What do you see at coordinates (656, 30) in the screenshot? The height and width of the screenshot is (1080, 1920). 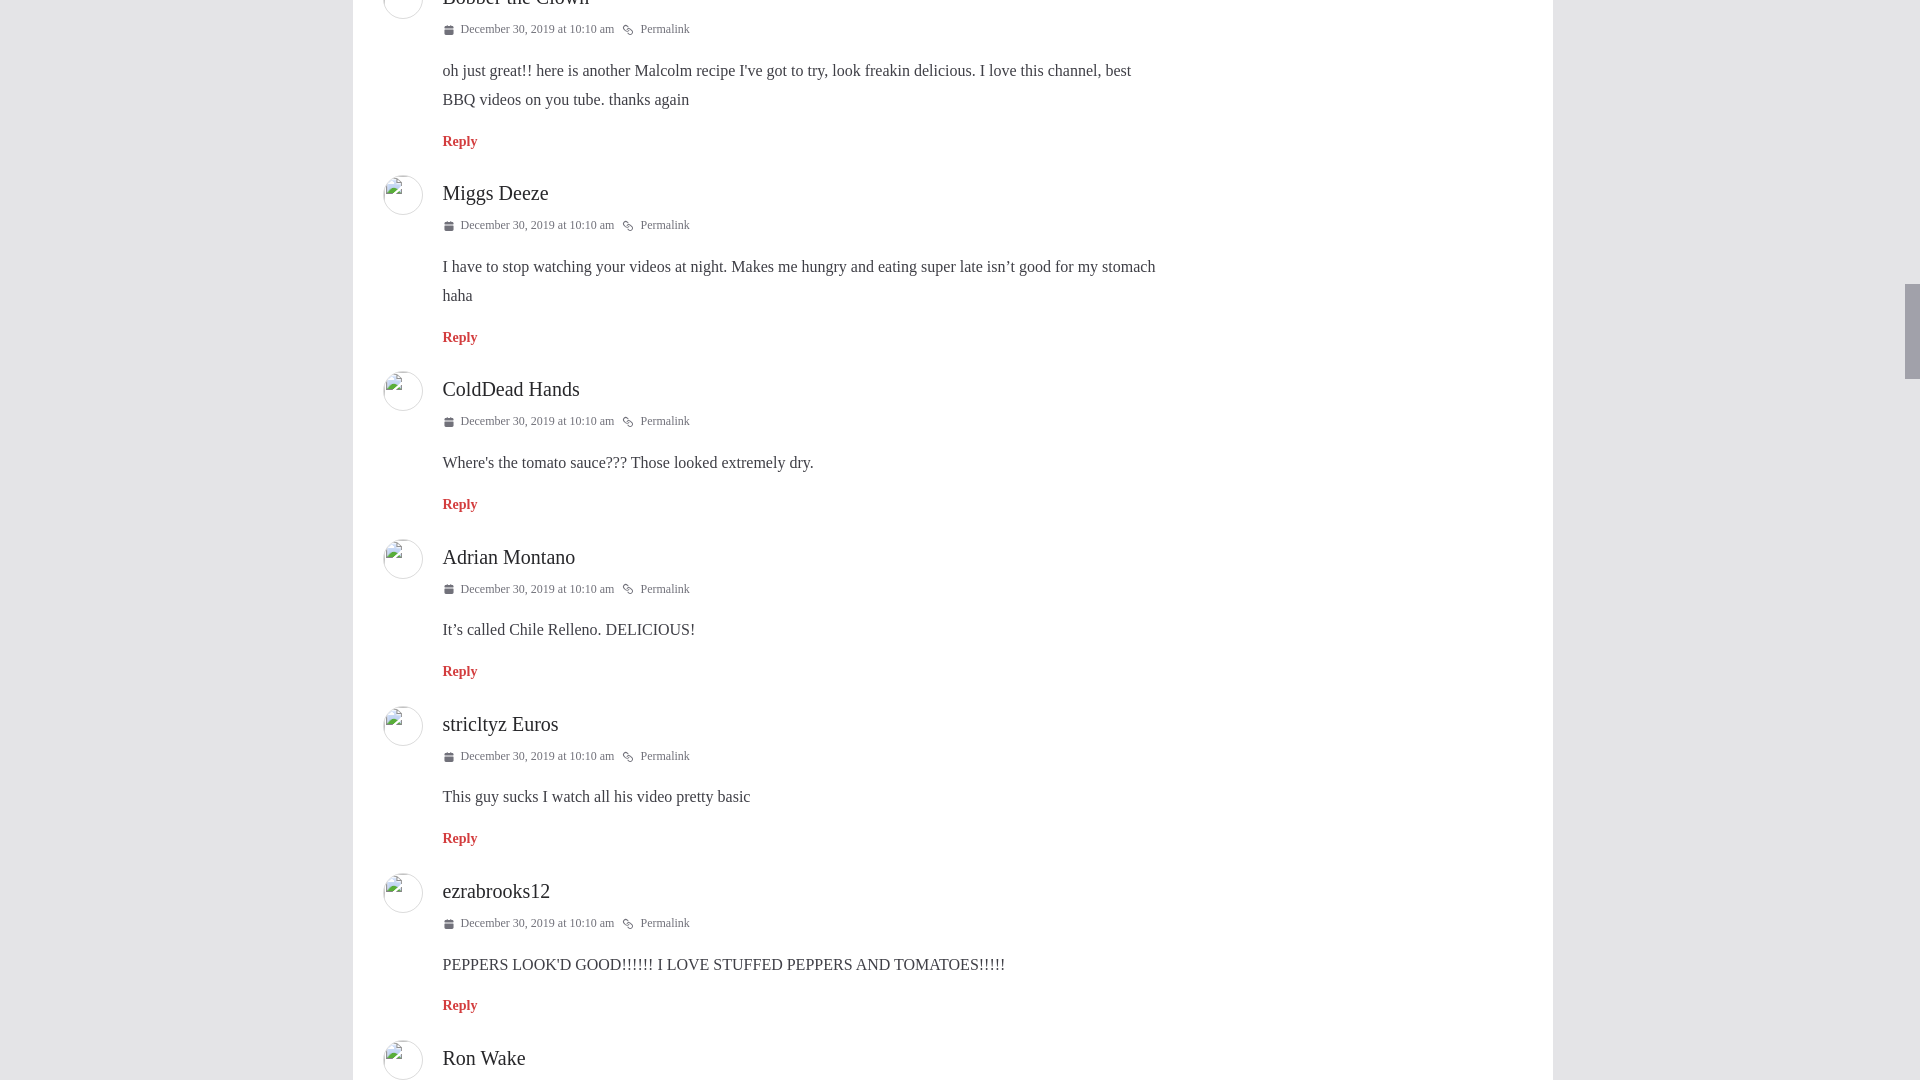 I see `Permalink` at bounding box center [656, 30].